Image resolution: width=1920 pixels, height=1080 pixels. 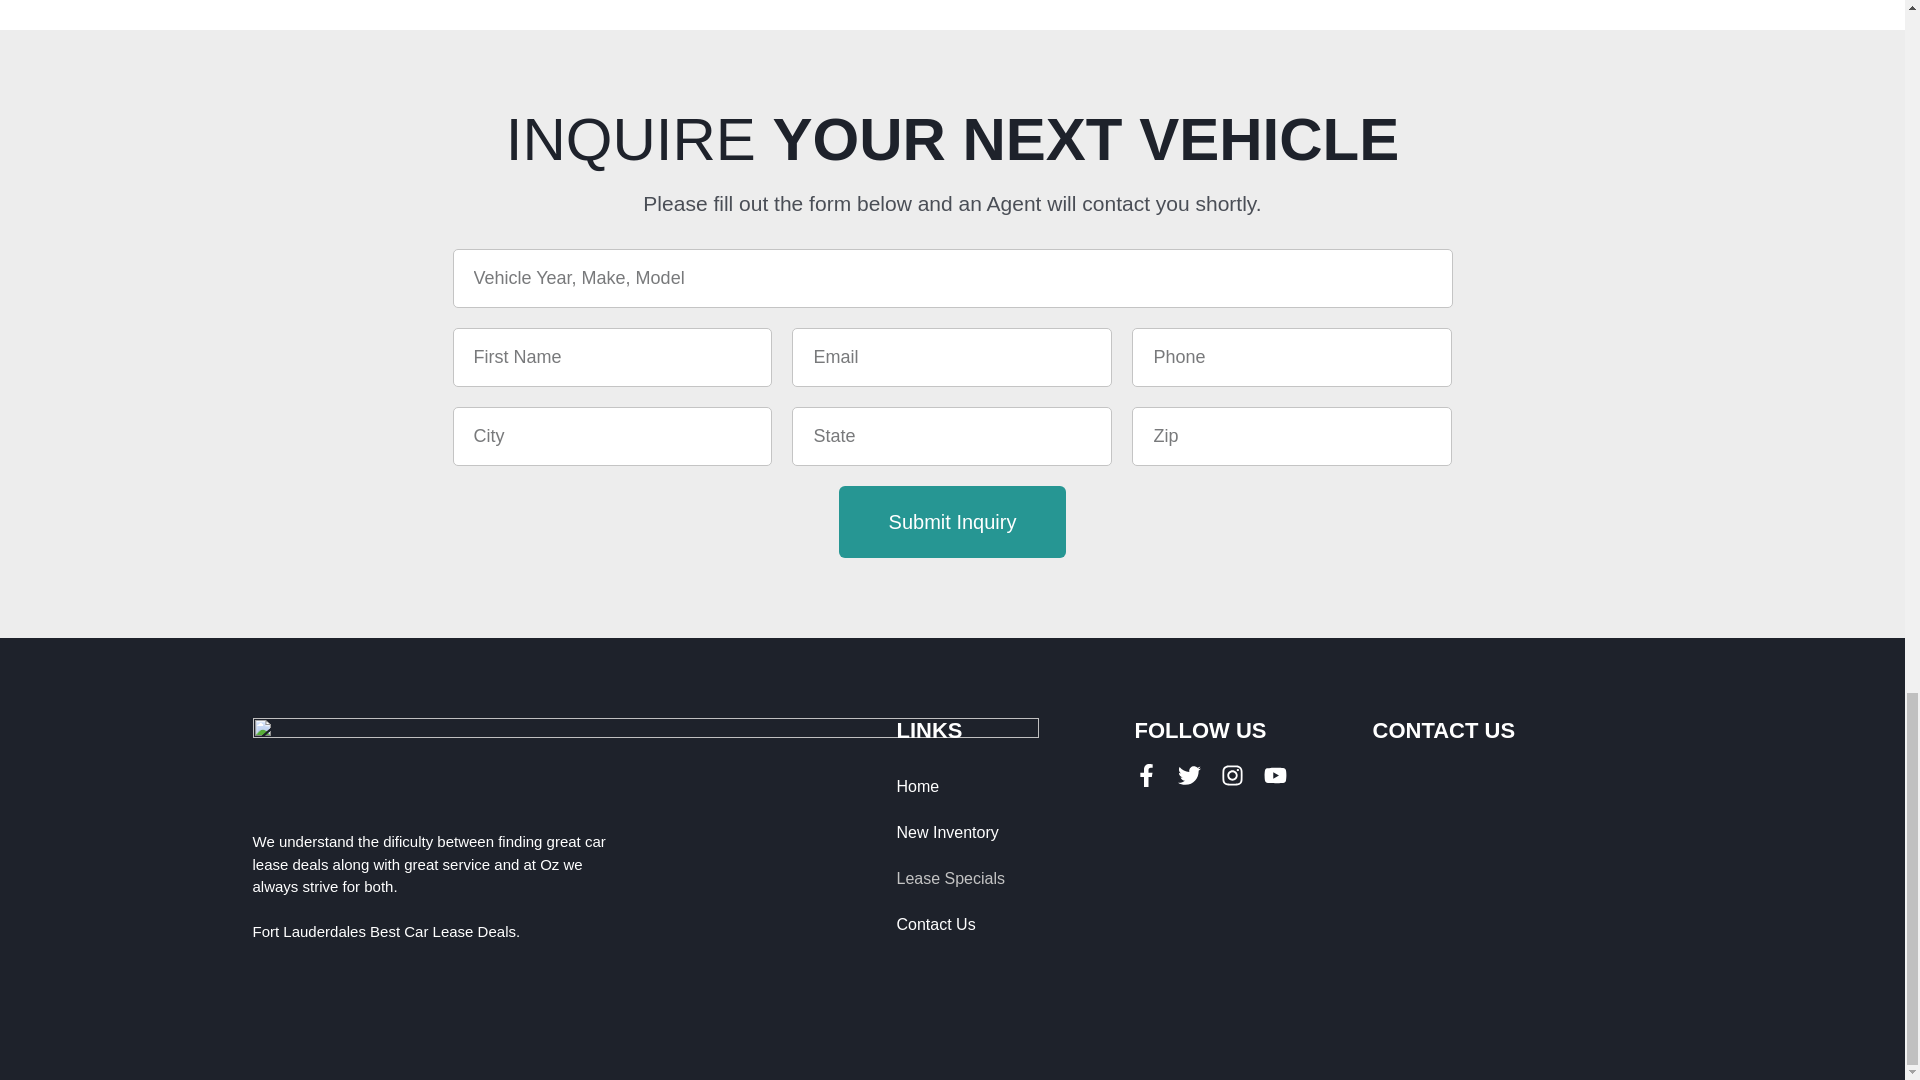 What do you see at coordinates (950, 878) in the screenshot?
I see `Lease Specials` at bounding box center [950, 878].